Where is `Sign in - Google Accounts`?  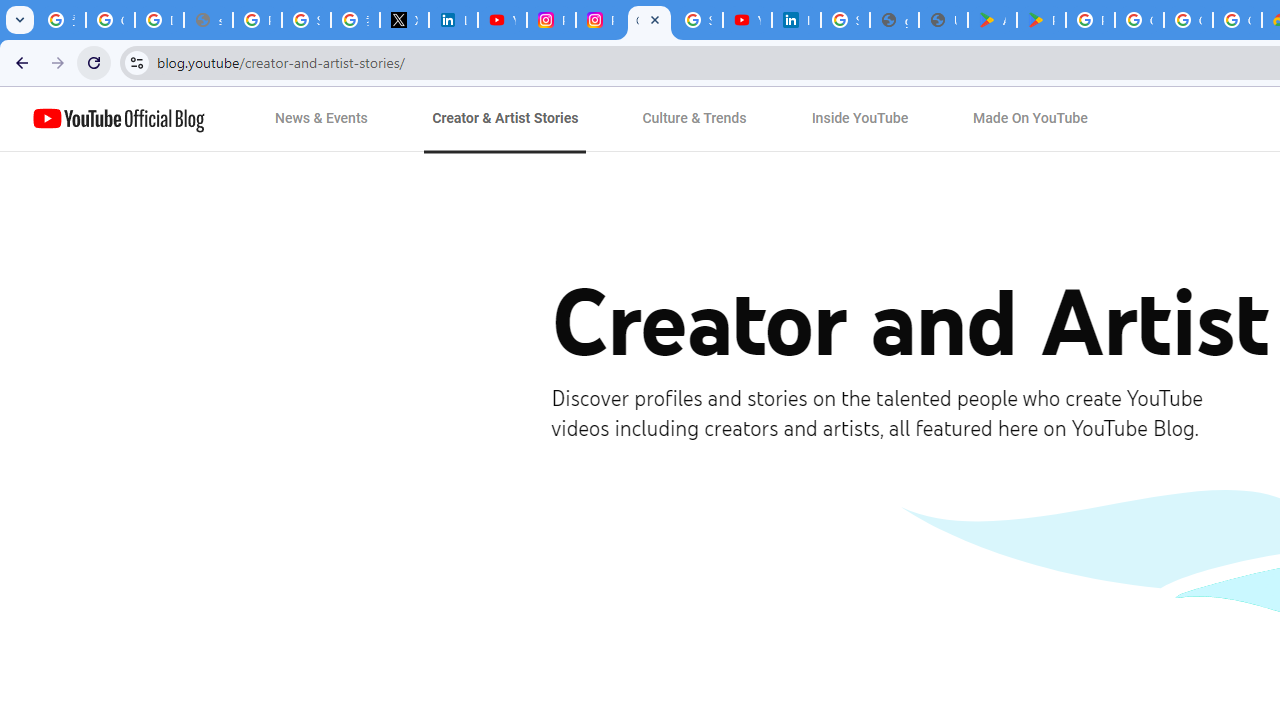
Sign in - Google Accounts is located at coordinates (845, 20).